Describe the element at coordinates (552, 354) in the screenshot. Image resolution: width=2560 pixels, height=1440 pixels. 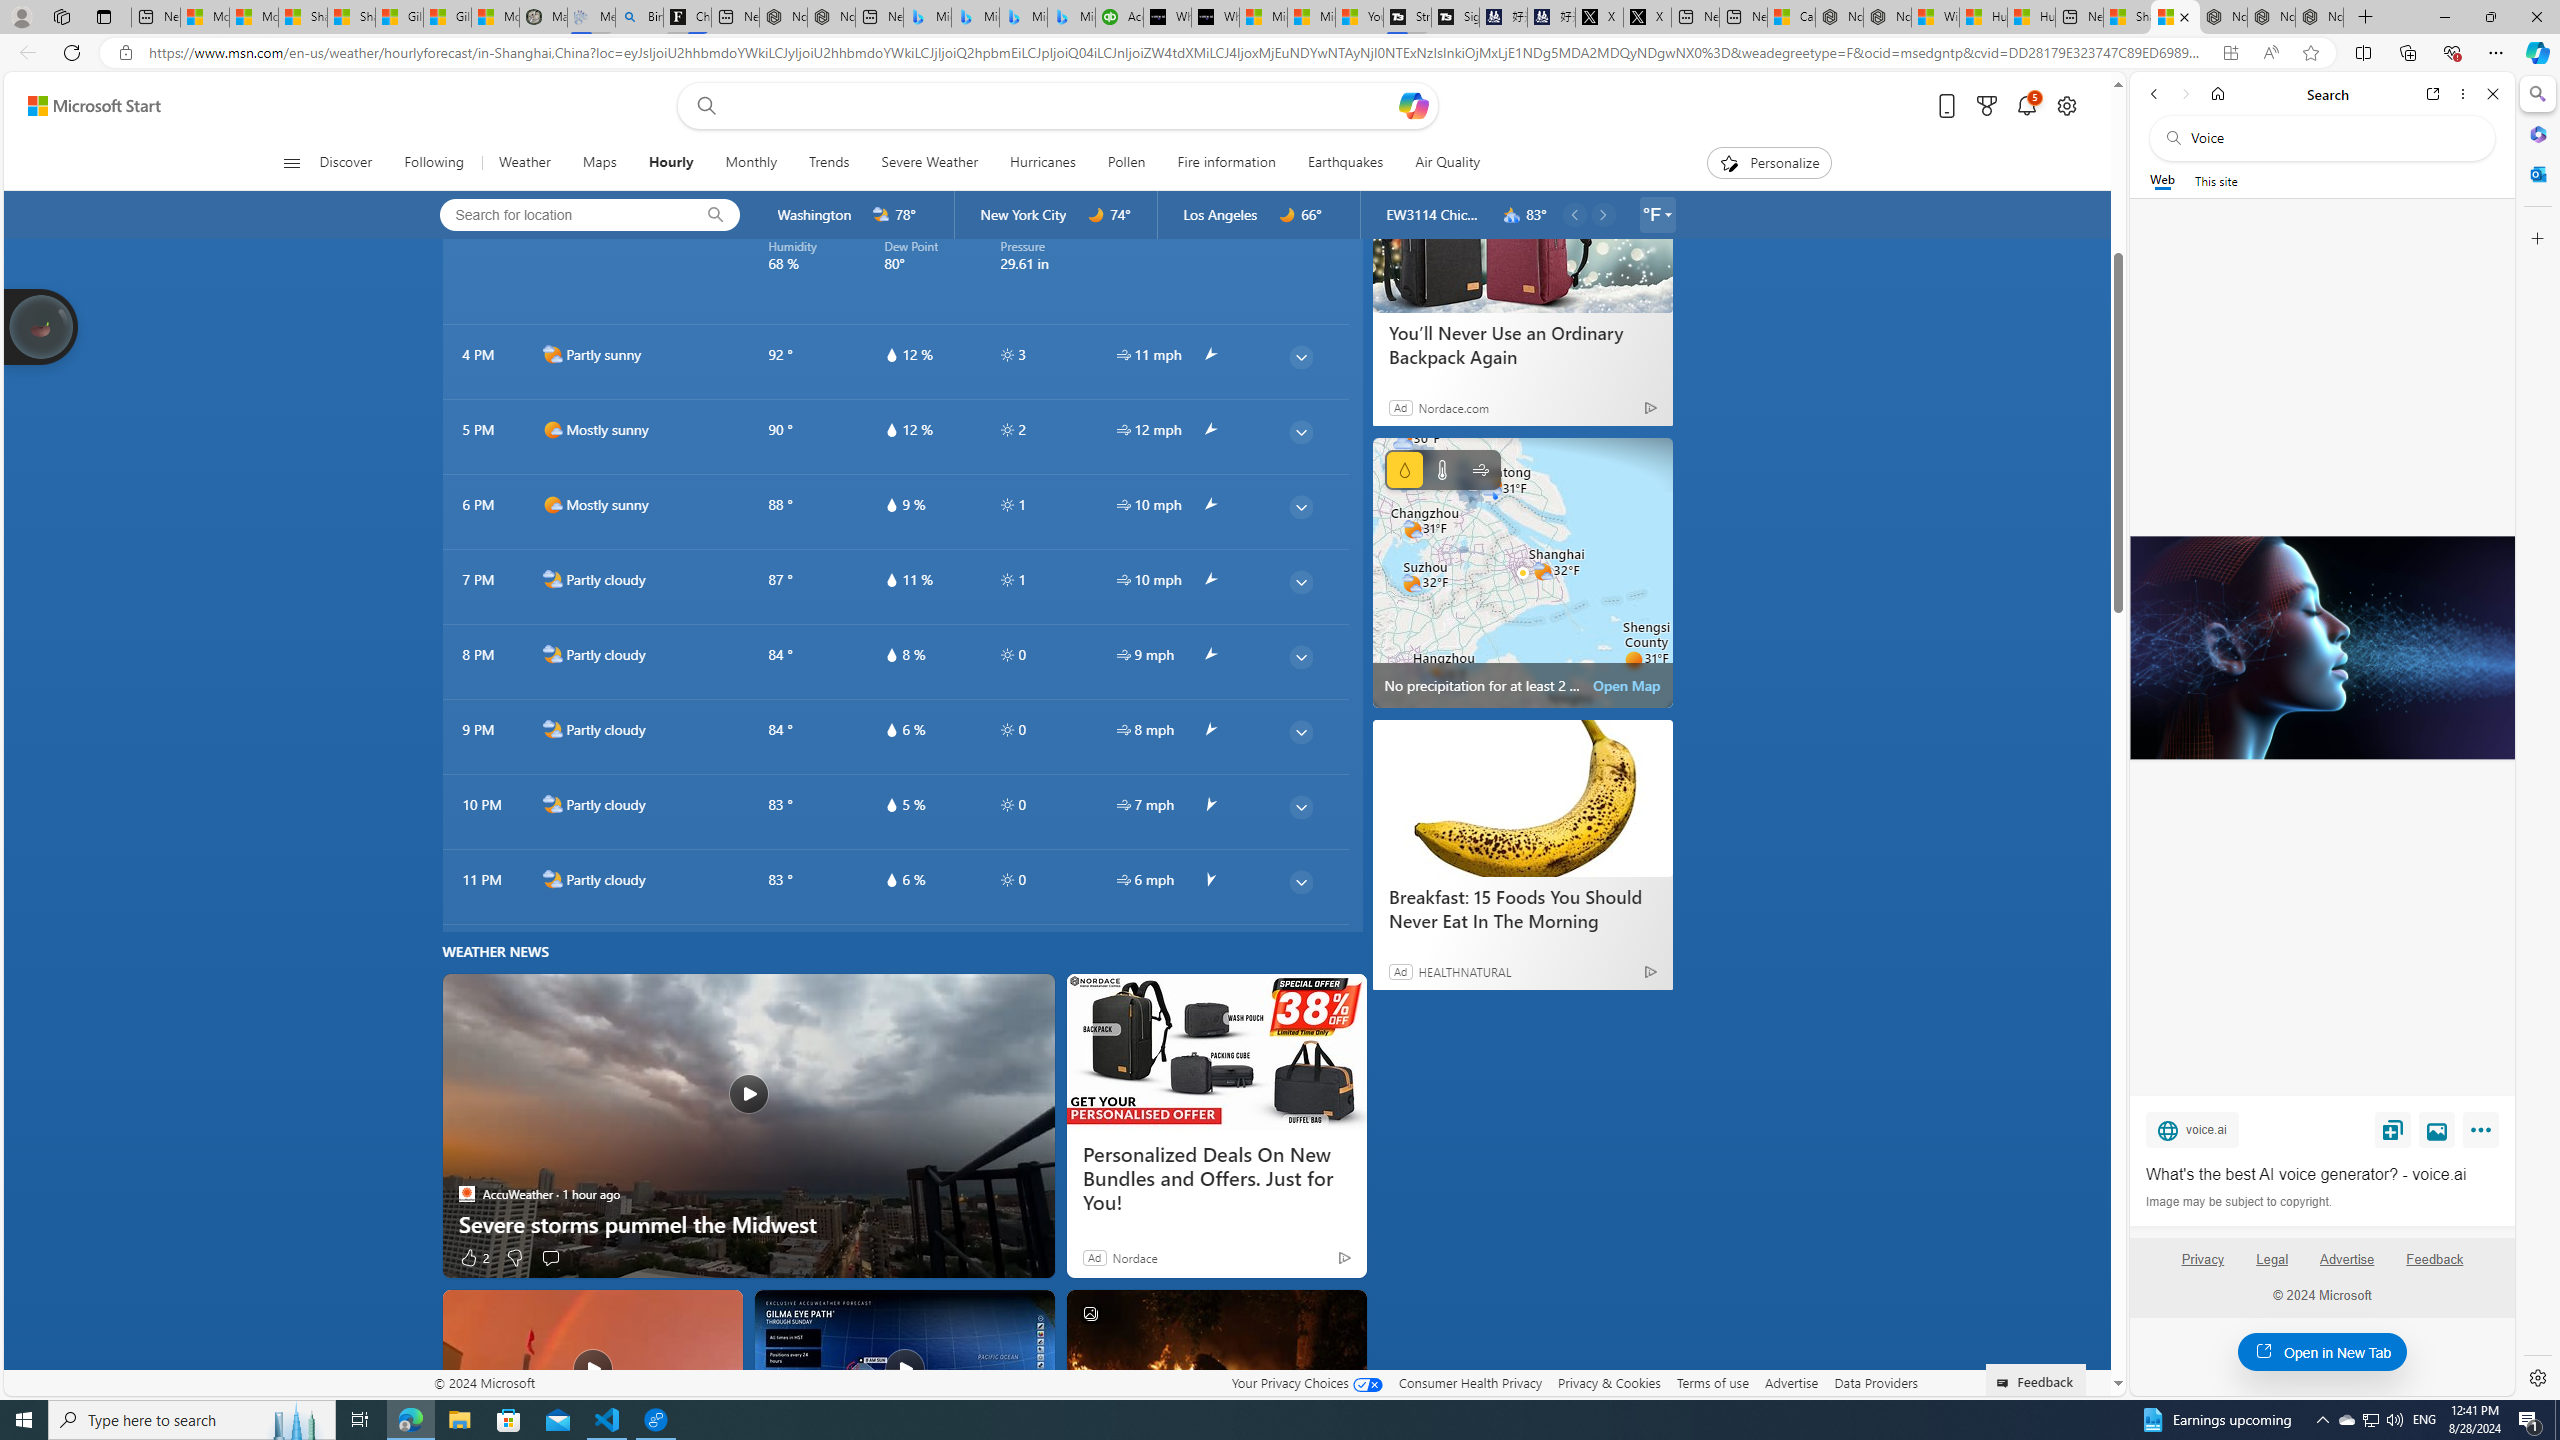
I see `d2000` at that location.